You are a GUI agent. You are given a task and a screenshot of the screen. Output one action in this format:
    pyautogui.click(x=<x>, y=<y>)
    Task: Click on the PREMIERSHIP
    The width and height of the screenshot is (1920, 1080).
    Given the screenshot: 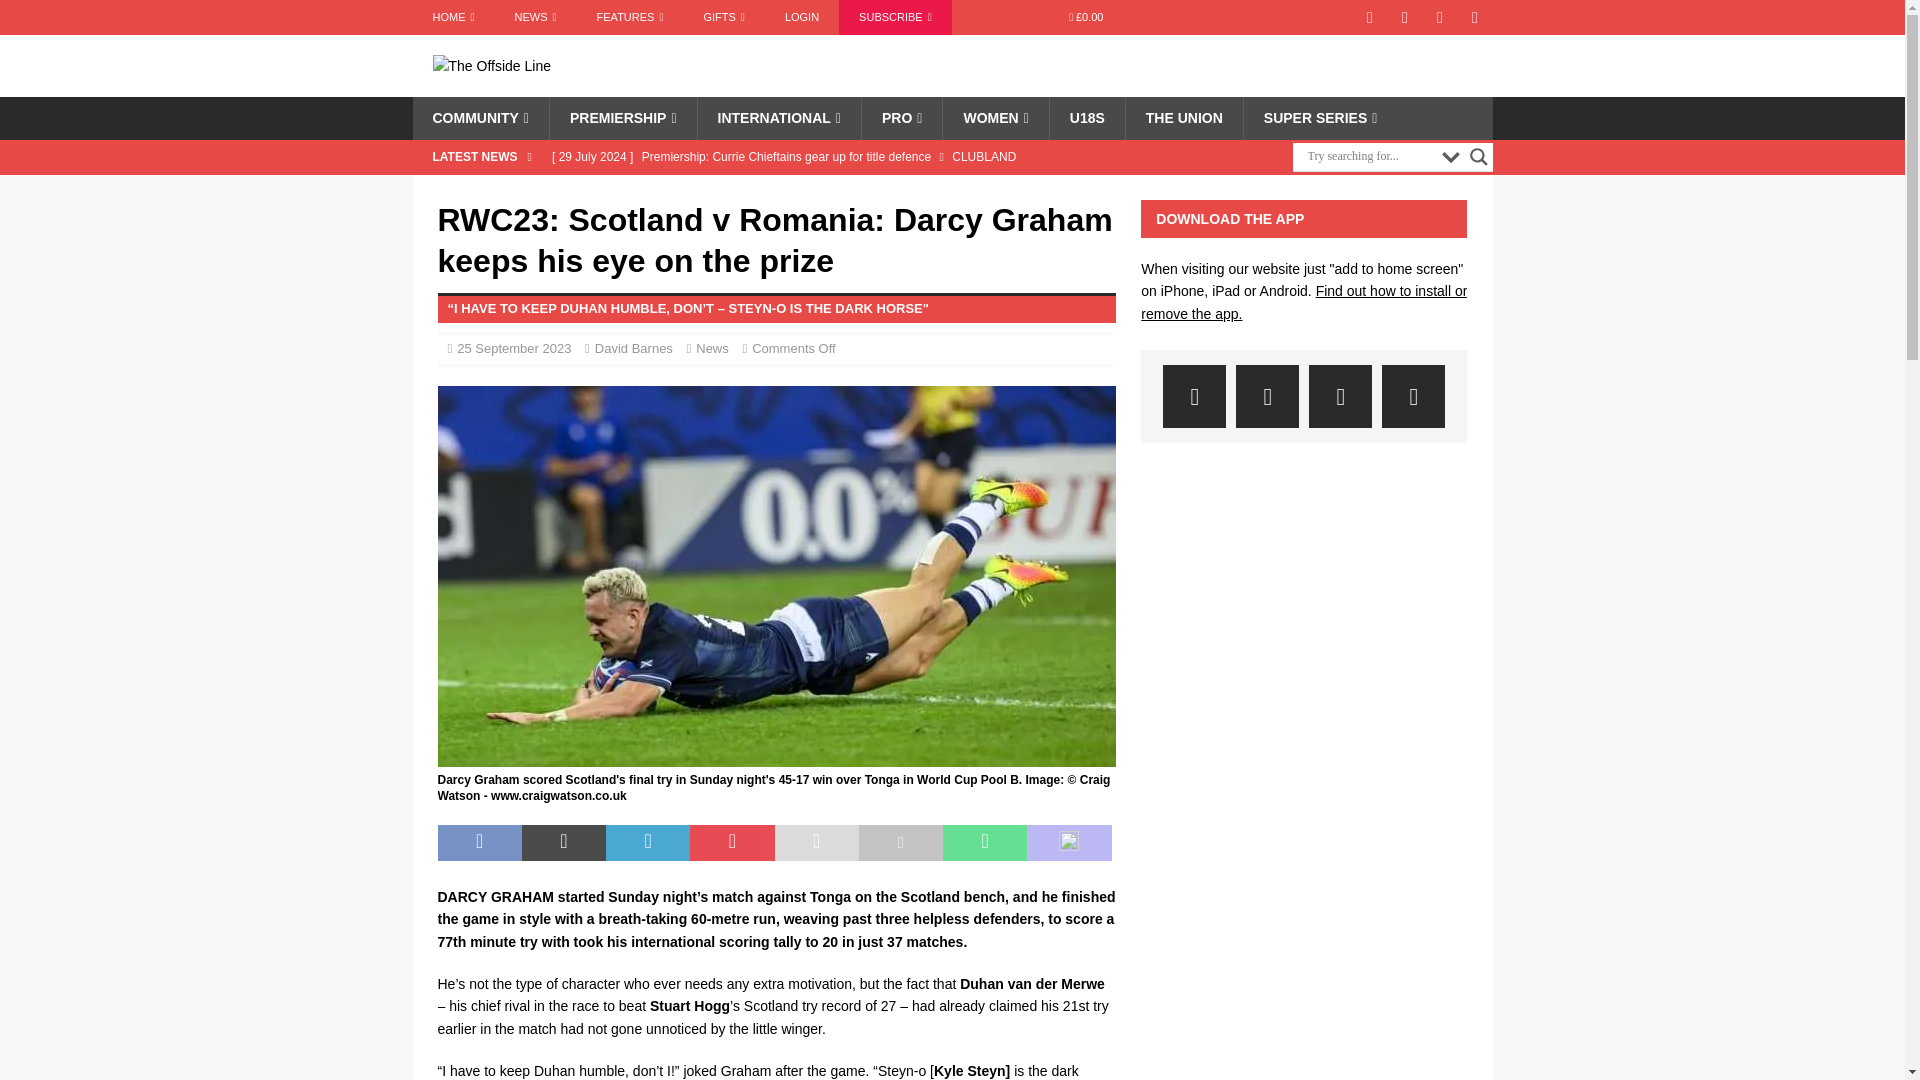 What is the action you would take?
    pyautogui.click(x=622, y=118)
    